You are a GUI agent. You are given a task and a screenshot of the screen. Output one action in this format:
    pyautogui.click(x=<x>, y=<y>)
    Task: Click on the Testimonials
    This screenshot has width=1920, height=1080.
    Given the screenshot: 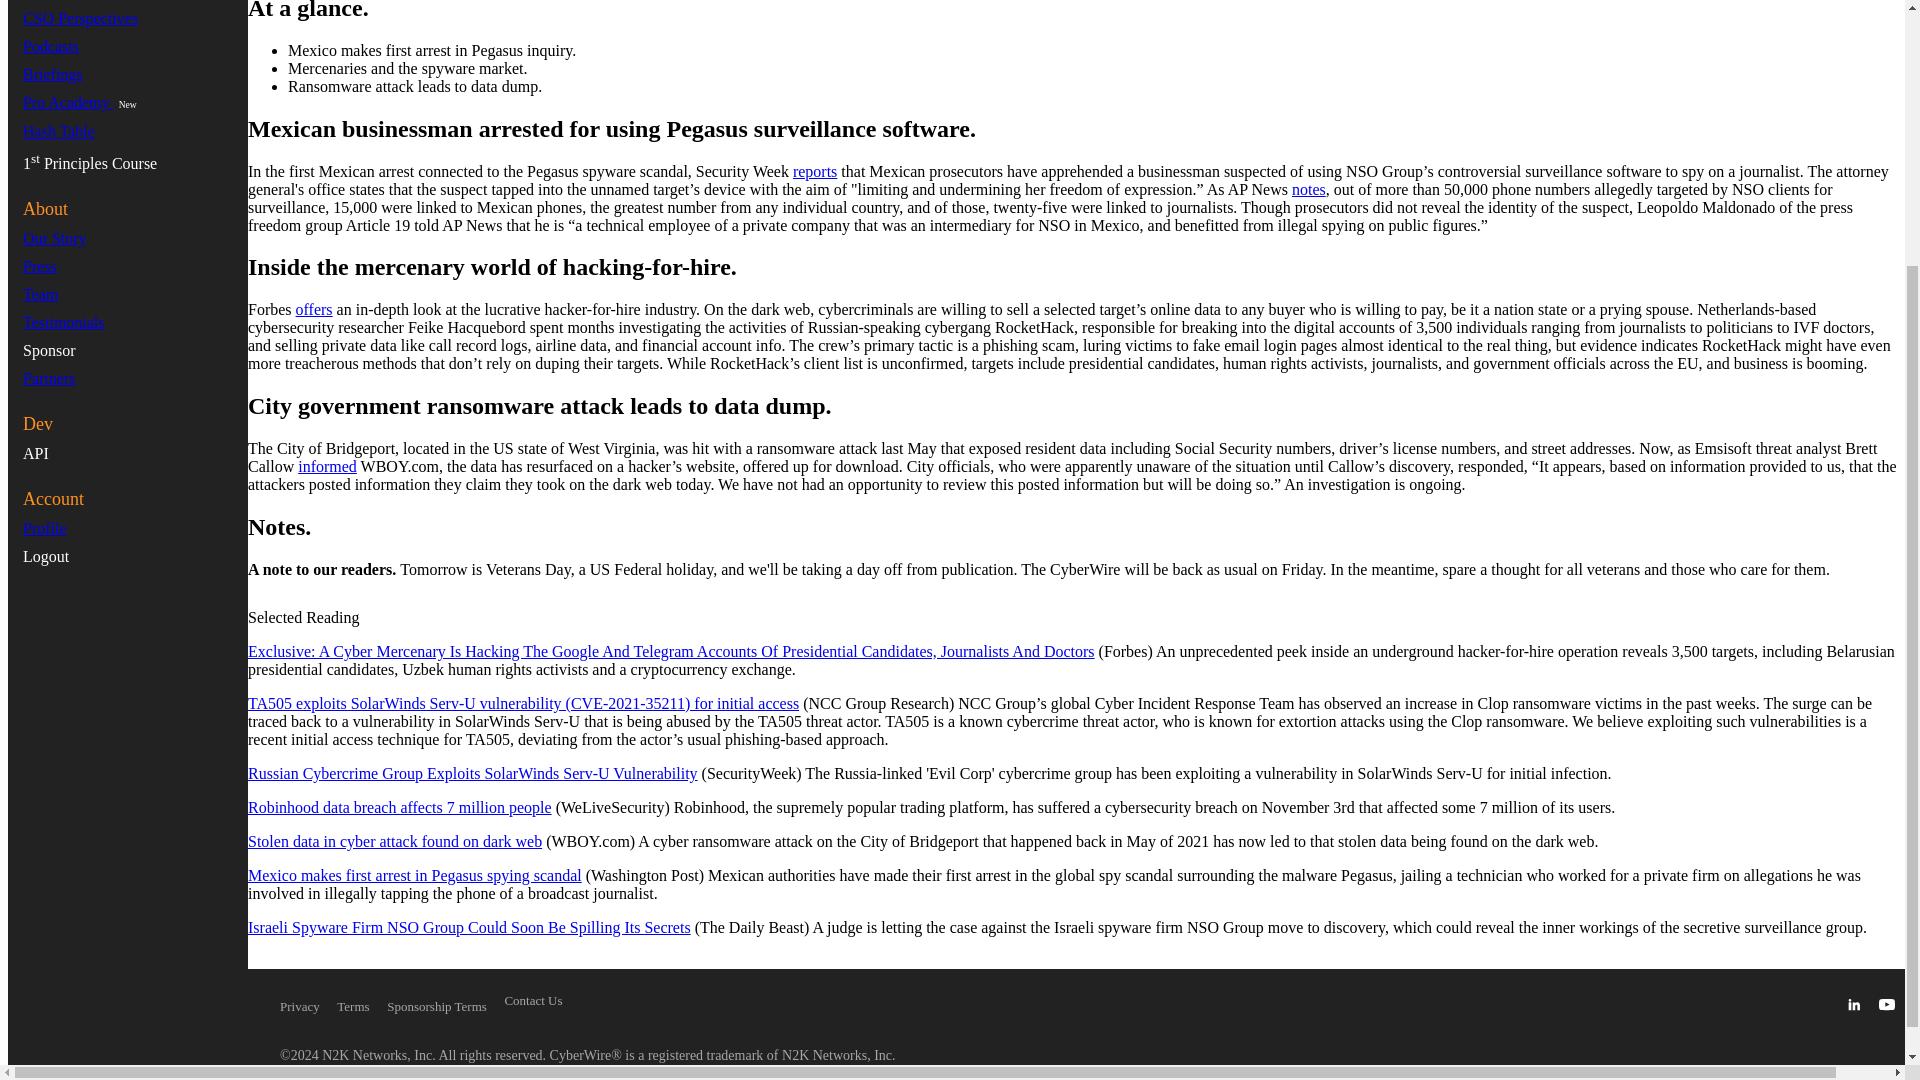 What is the action you would take?
    pyautogui.click(x=64, y=322)
    